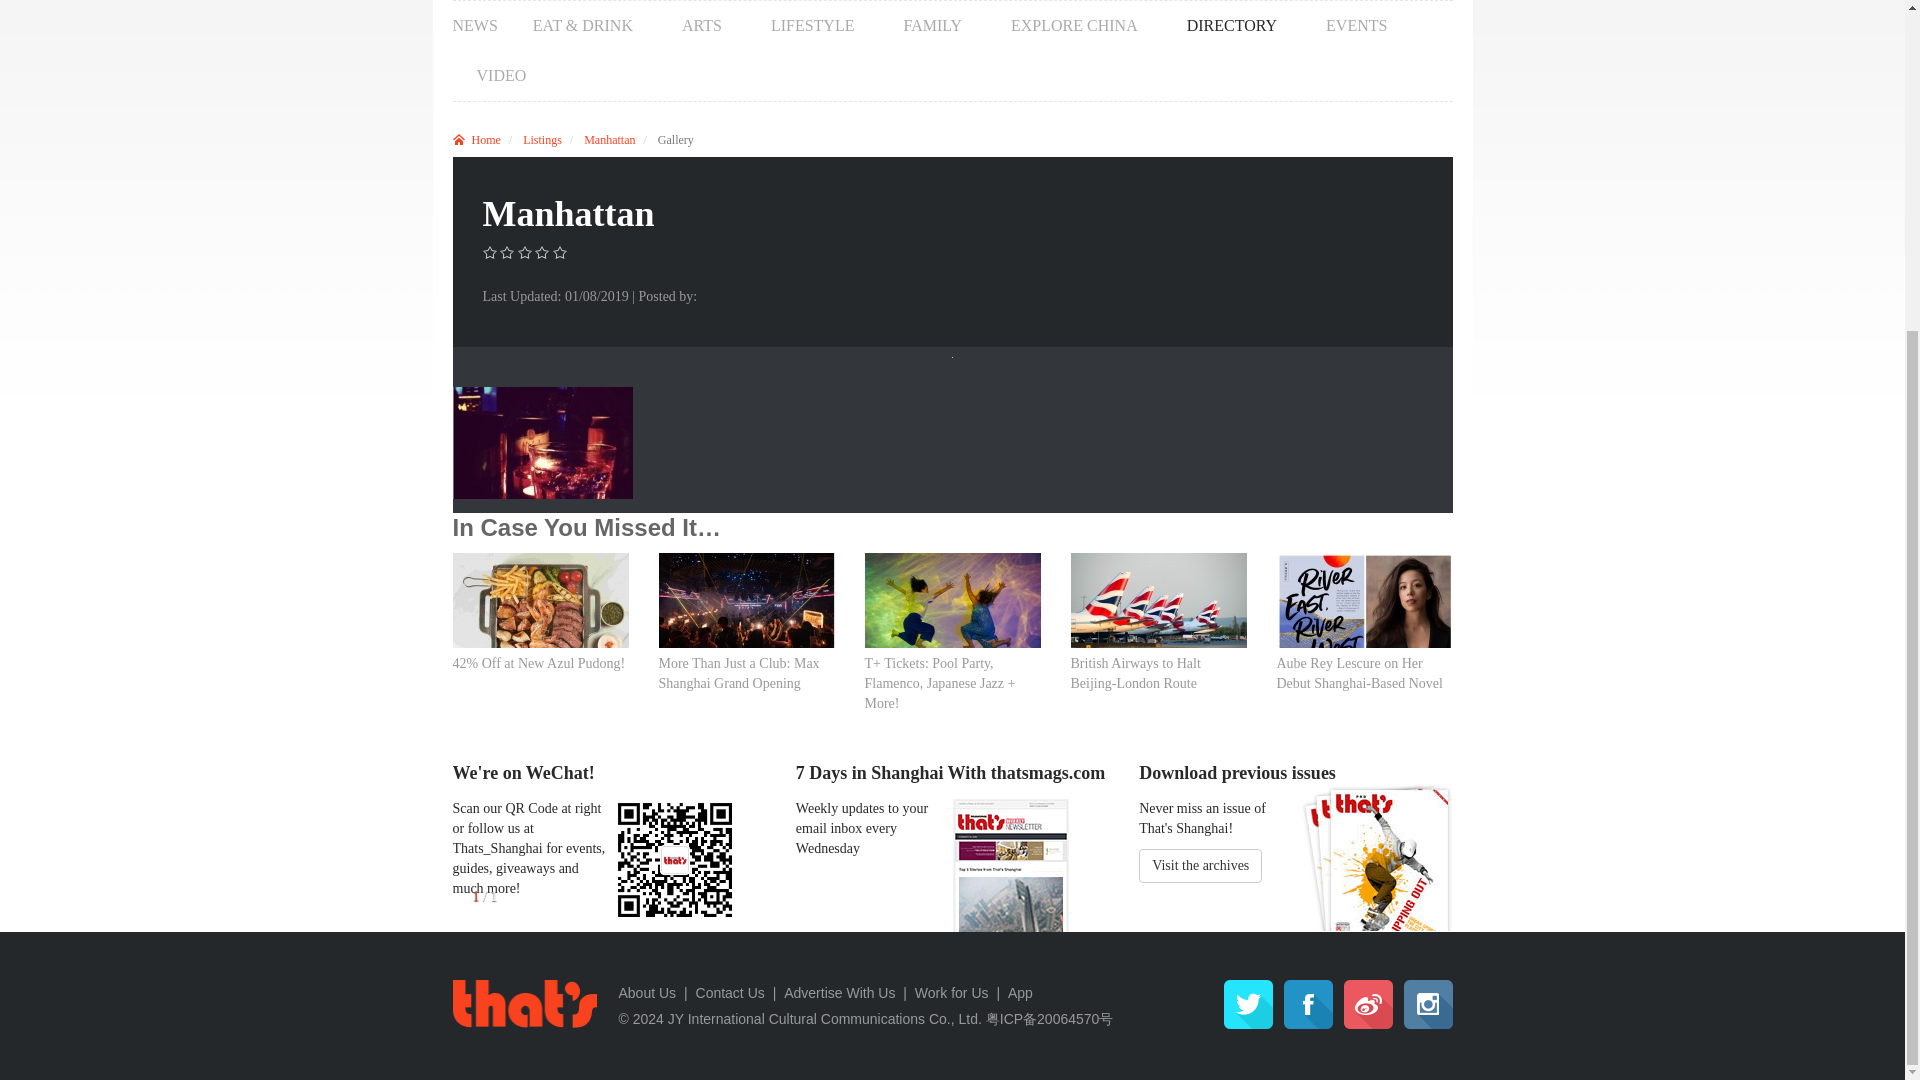  What do you see at coordinates (812, 26) in the screenshot?
I see `LIFESTYLE` at bounding box center [812, 26].